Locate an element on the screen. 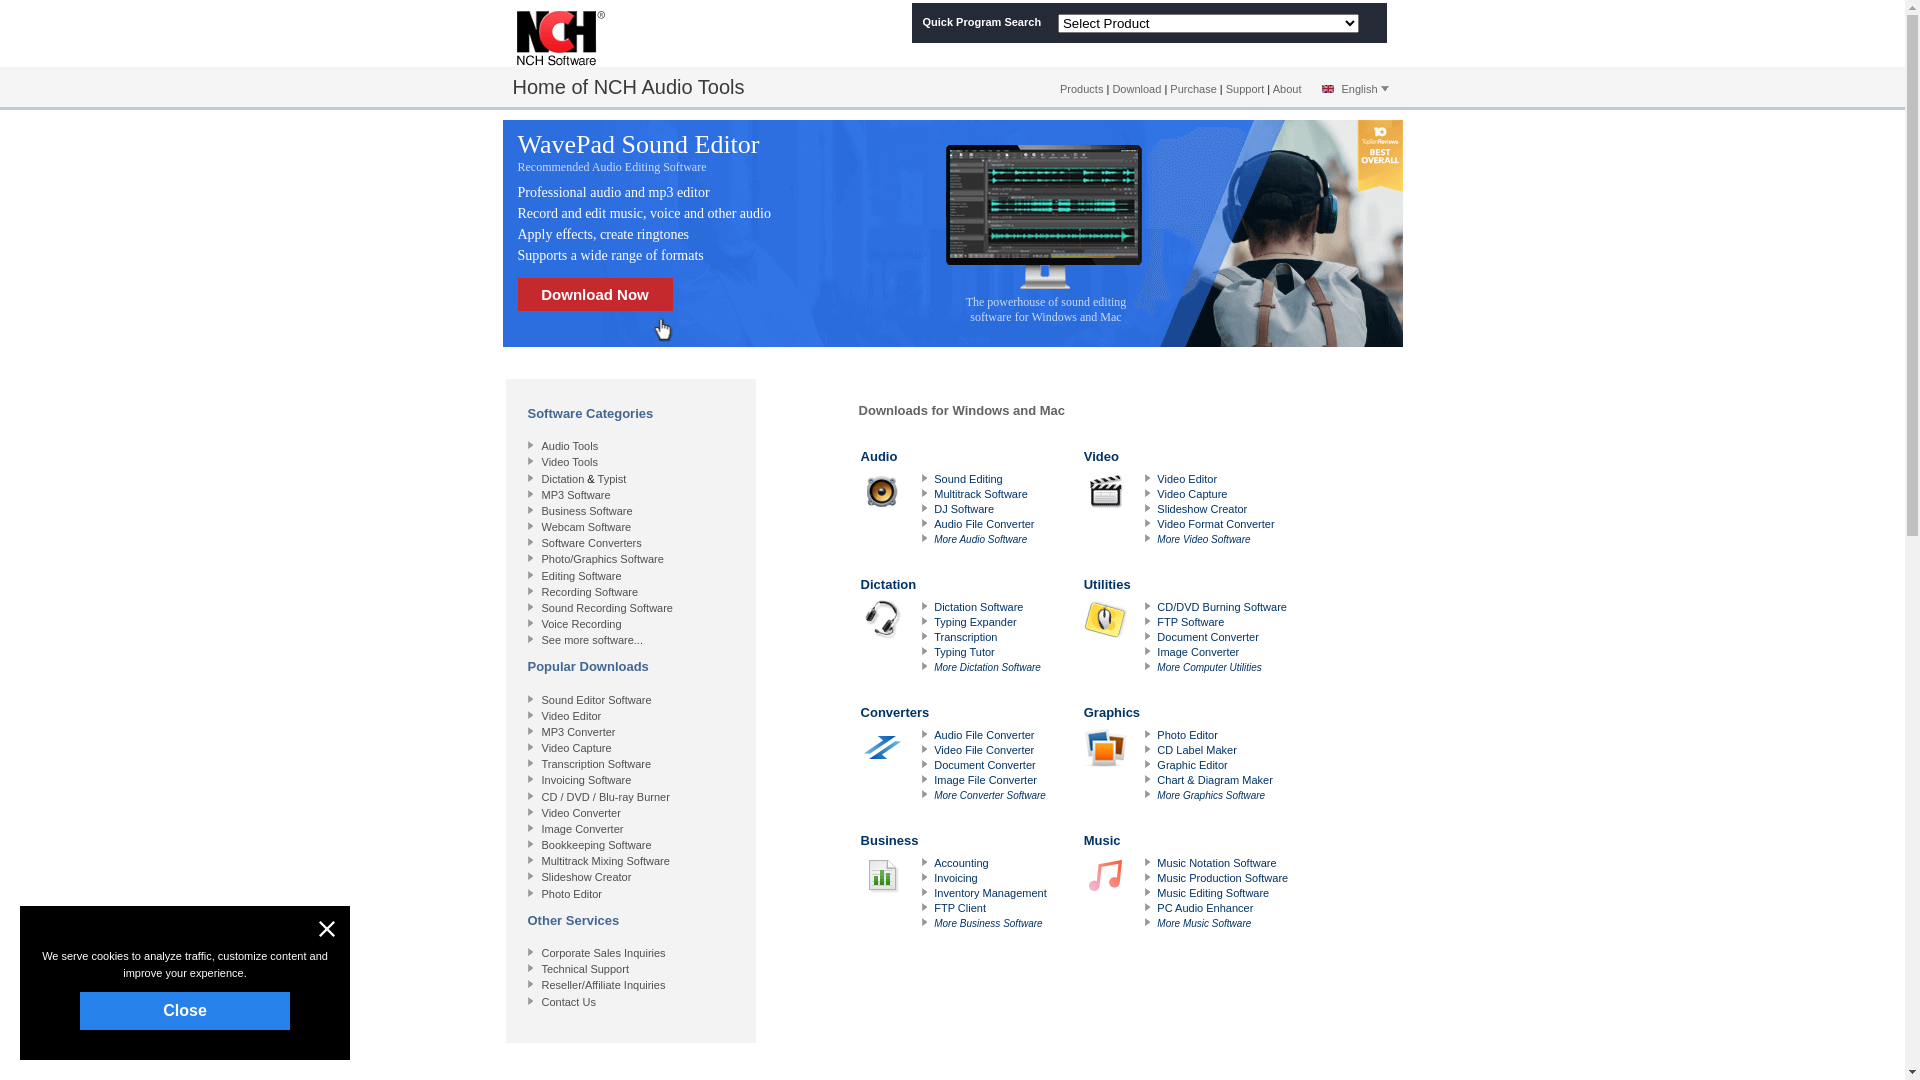 Image resolution: width=1920 pixels, height=1080 pixels. Sound Recording Software is located at coordinates (608, 608).